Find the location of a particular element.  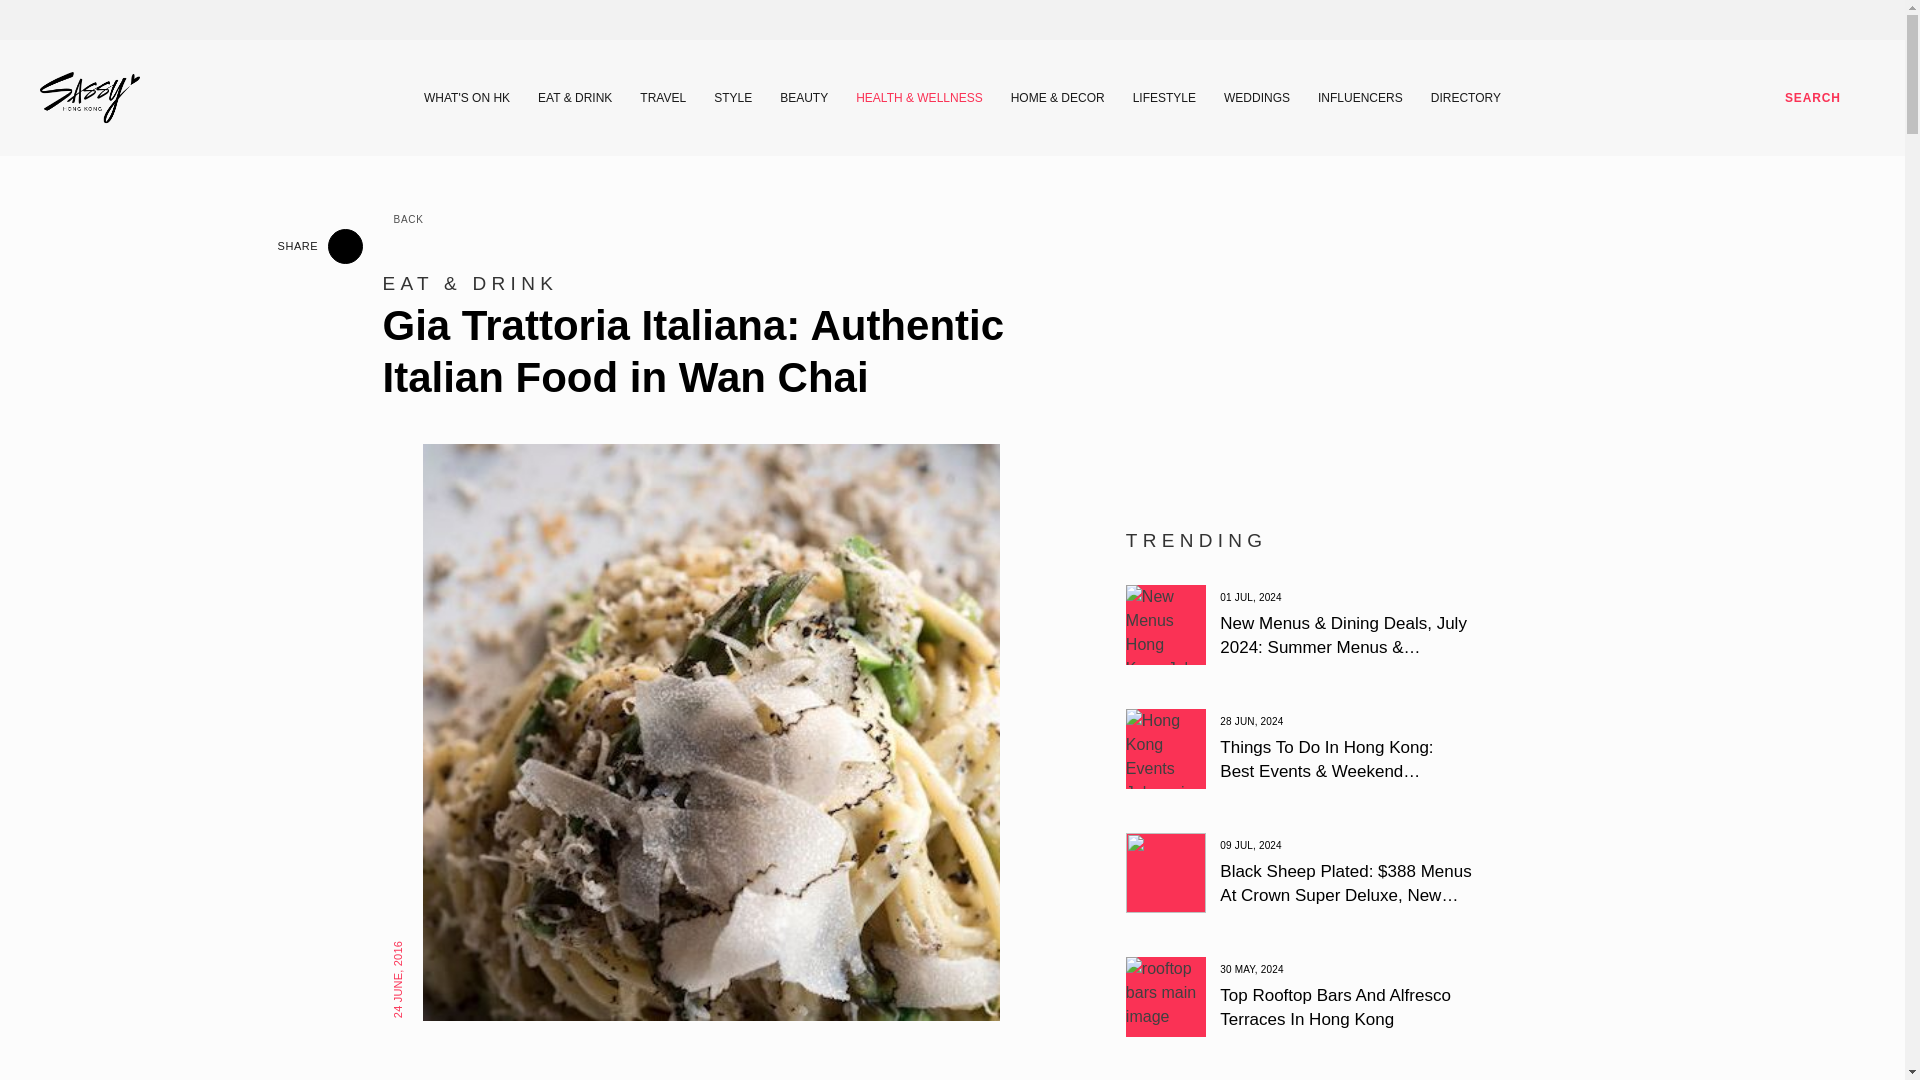

WHAT'S ON HK is located at coordinates (467, 97).